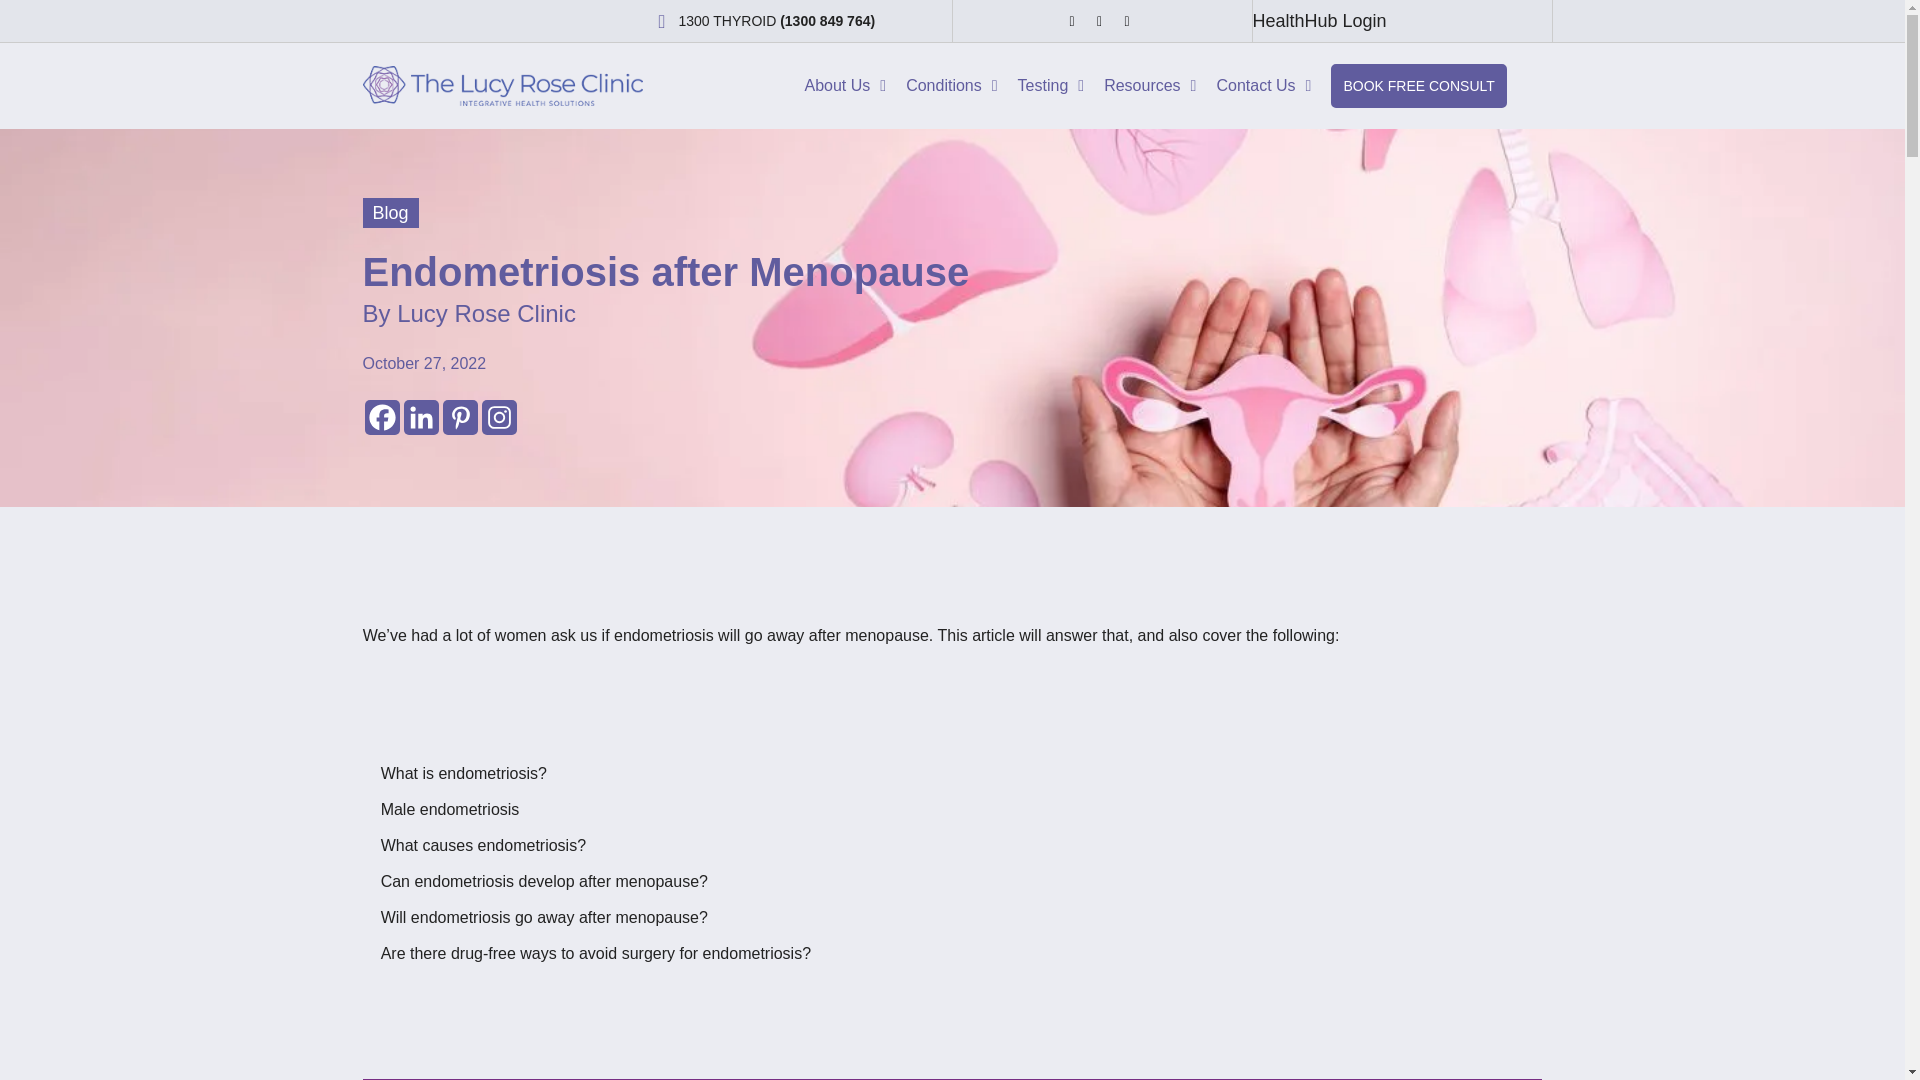  What do you see at coordinates (458, 417) in the screenshot?
I see `Pinterest` at bounding box center [458, 417].